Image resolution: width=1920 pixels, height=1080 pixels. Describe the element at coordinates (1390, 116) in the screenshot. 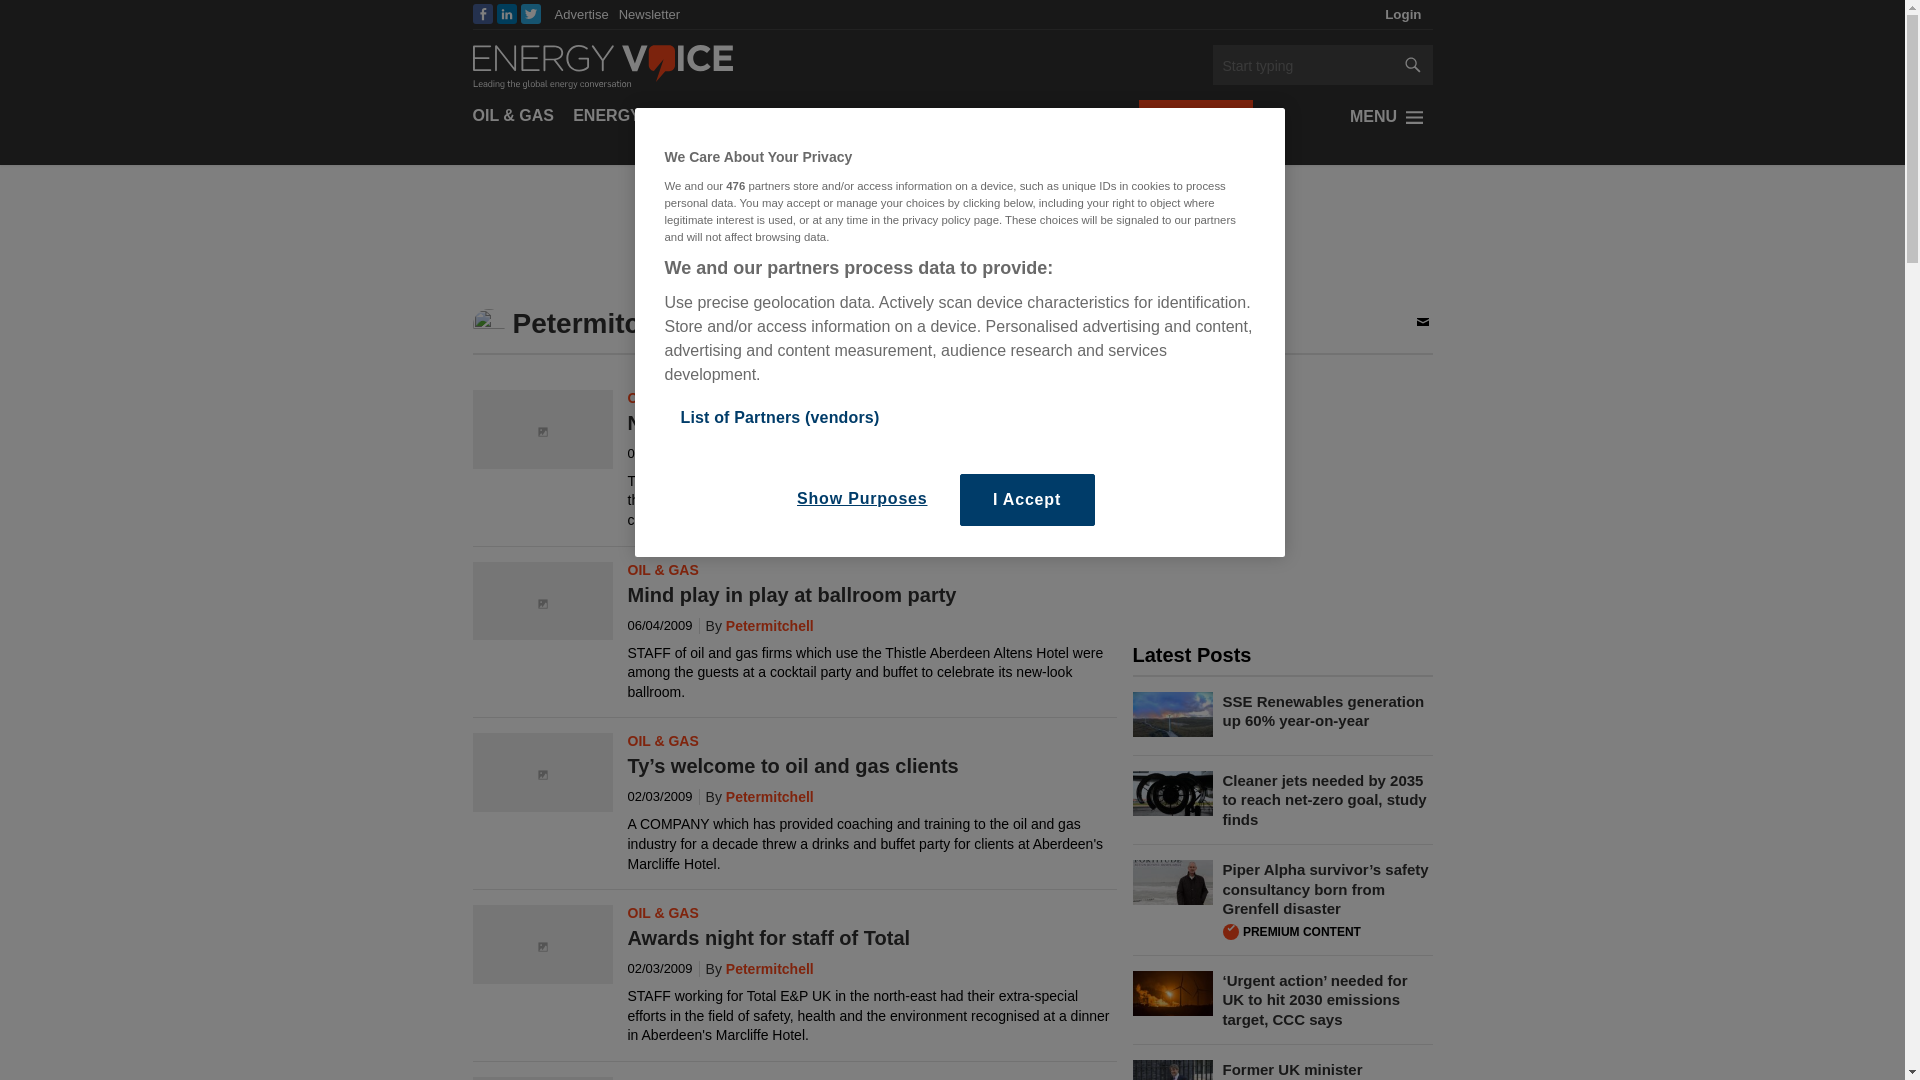

I see `MENU` at that location.